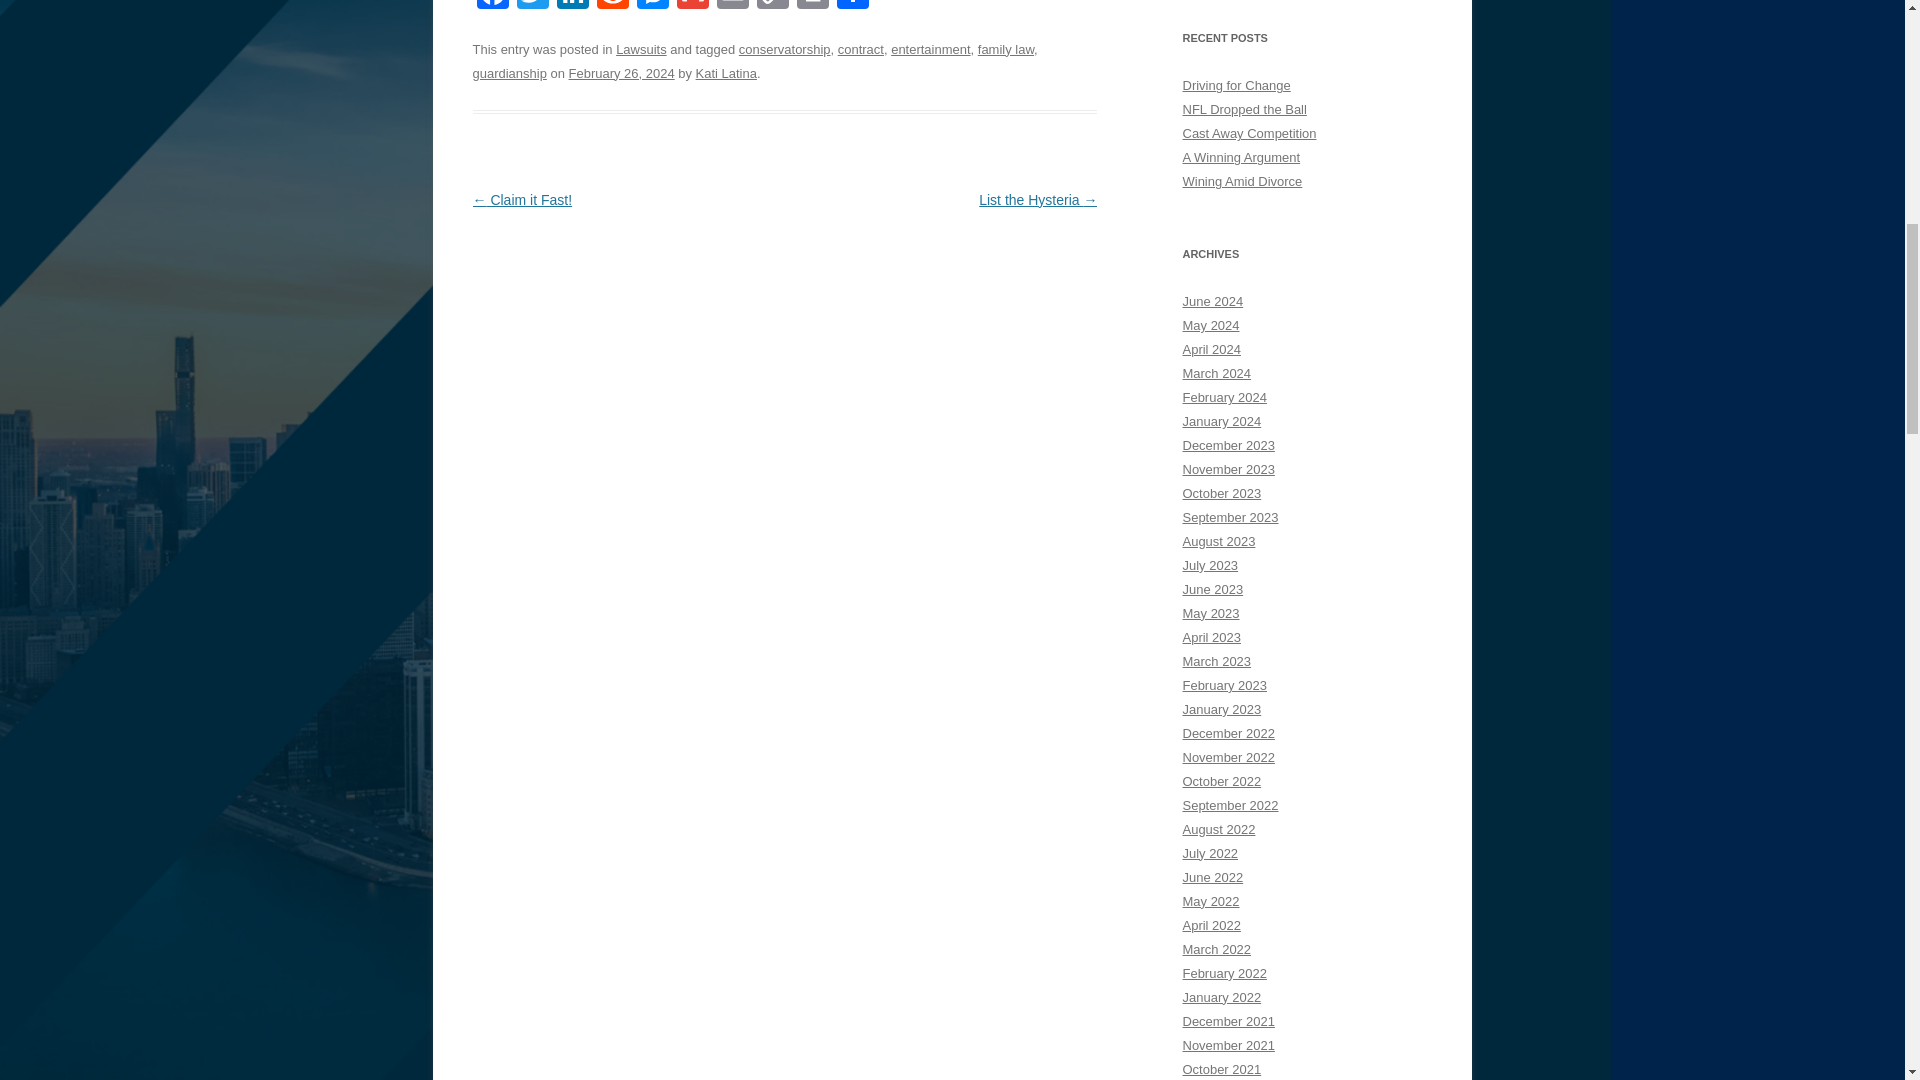 The width and height of the screenshot is (1920, 1080). Describe the element at coordinates (1006, 50) in the screenshot. I see `family law` at that location.